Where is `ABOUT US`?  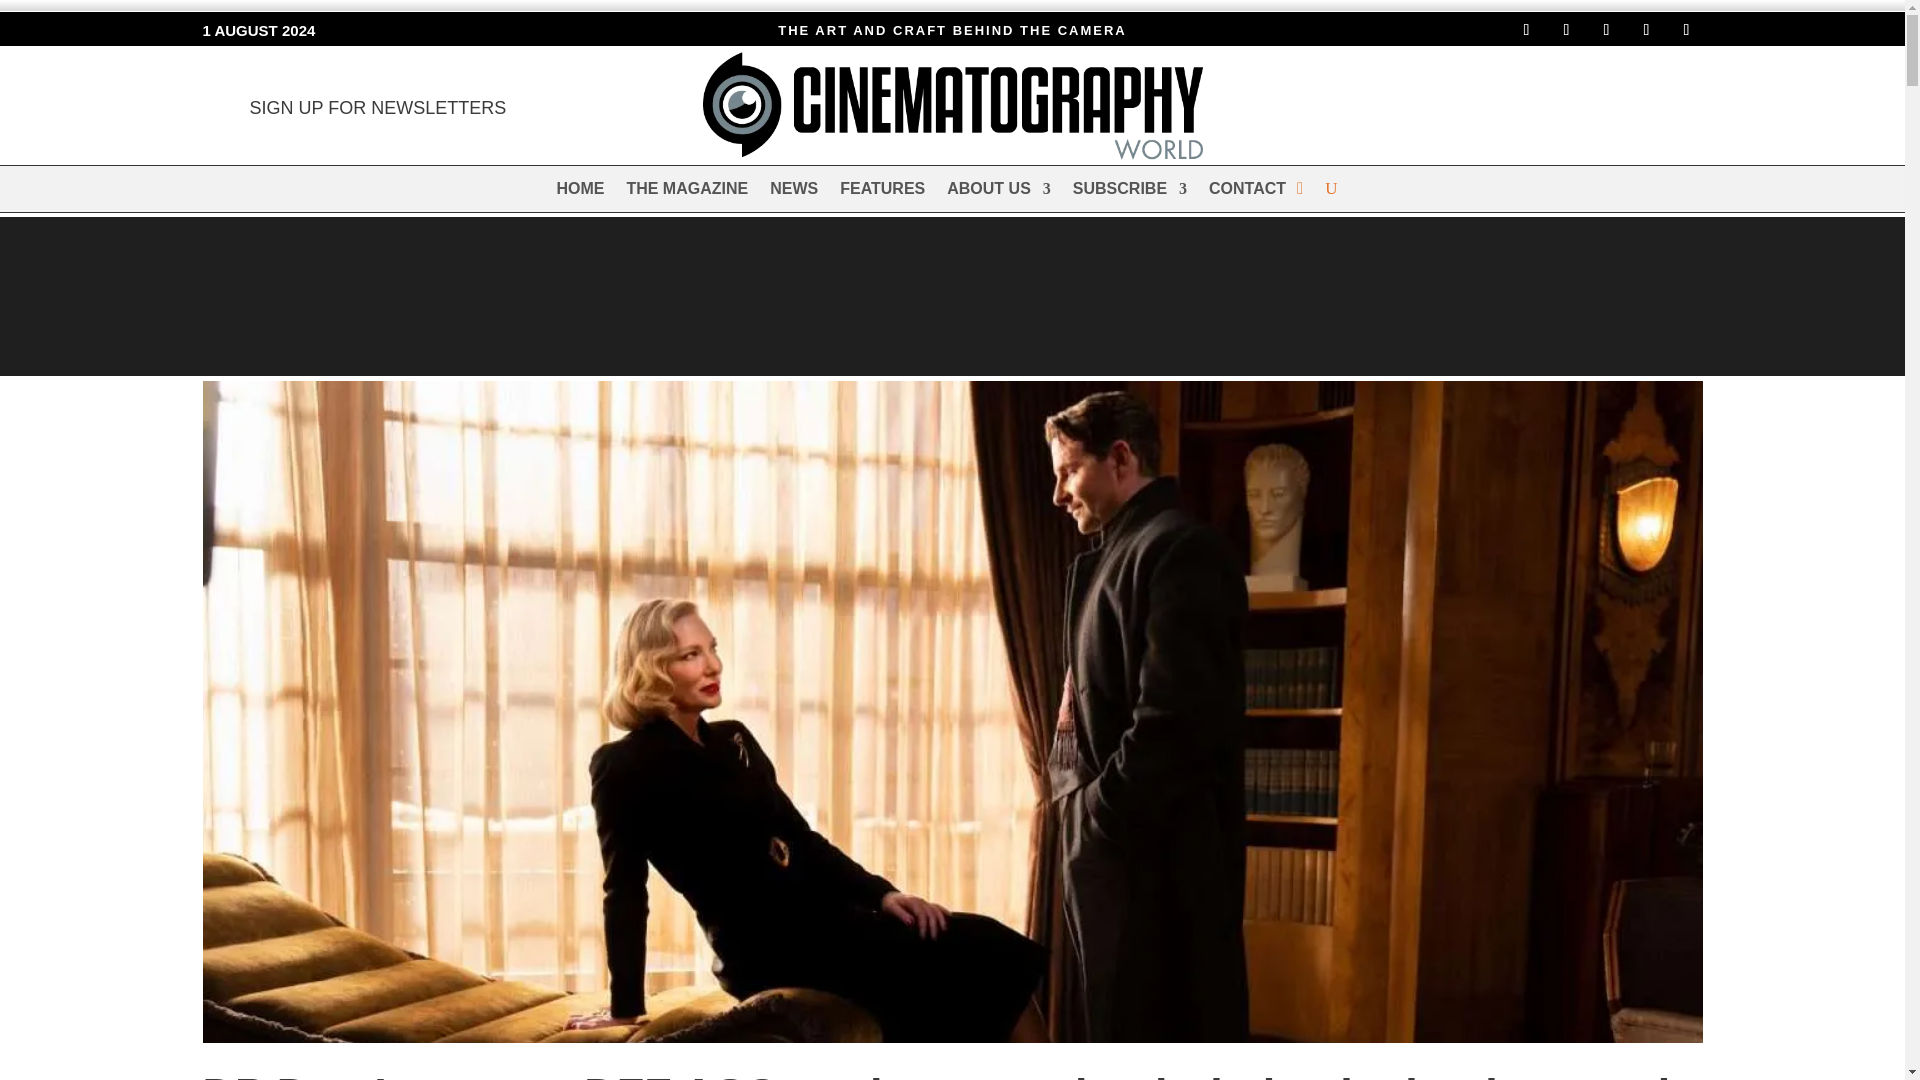
ABOUT US is located at coordinates (998, 193).